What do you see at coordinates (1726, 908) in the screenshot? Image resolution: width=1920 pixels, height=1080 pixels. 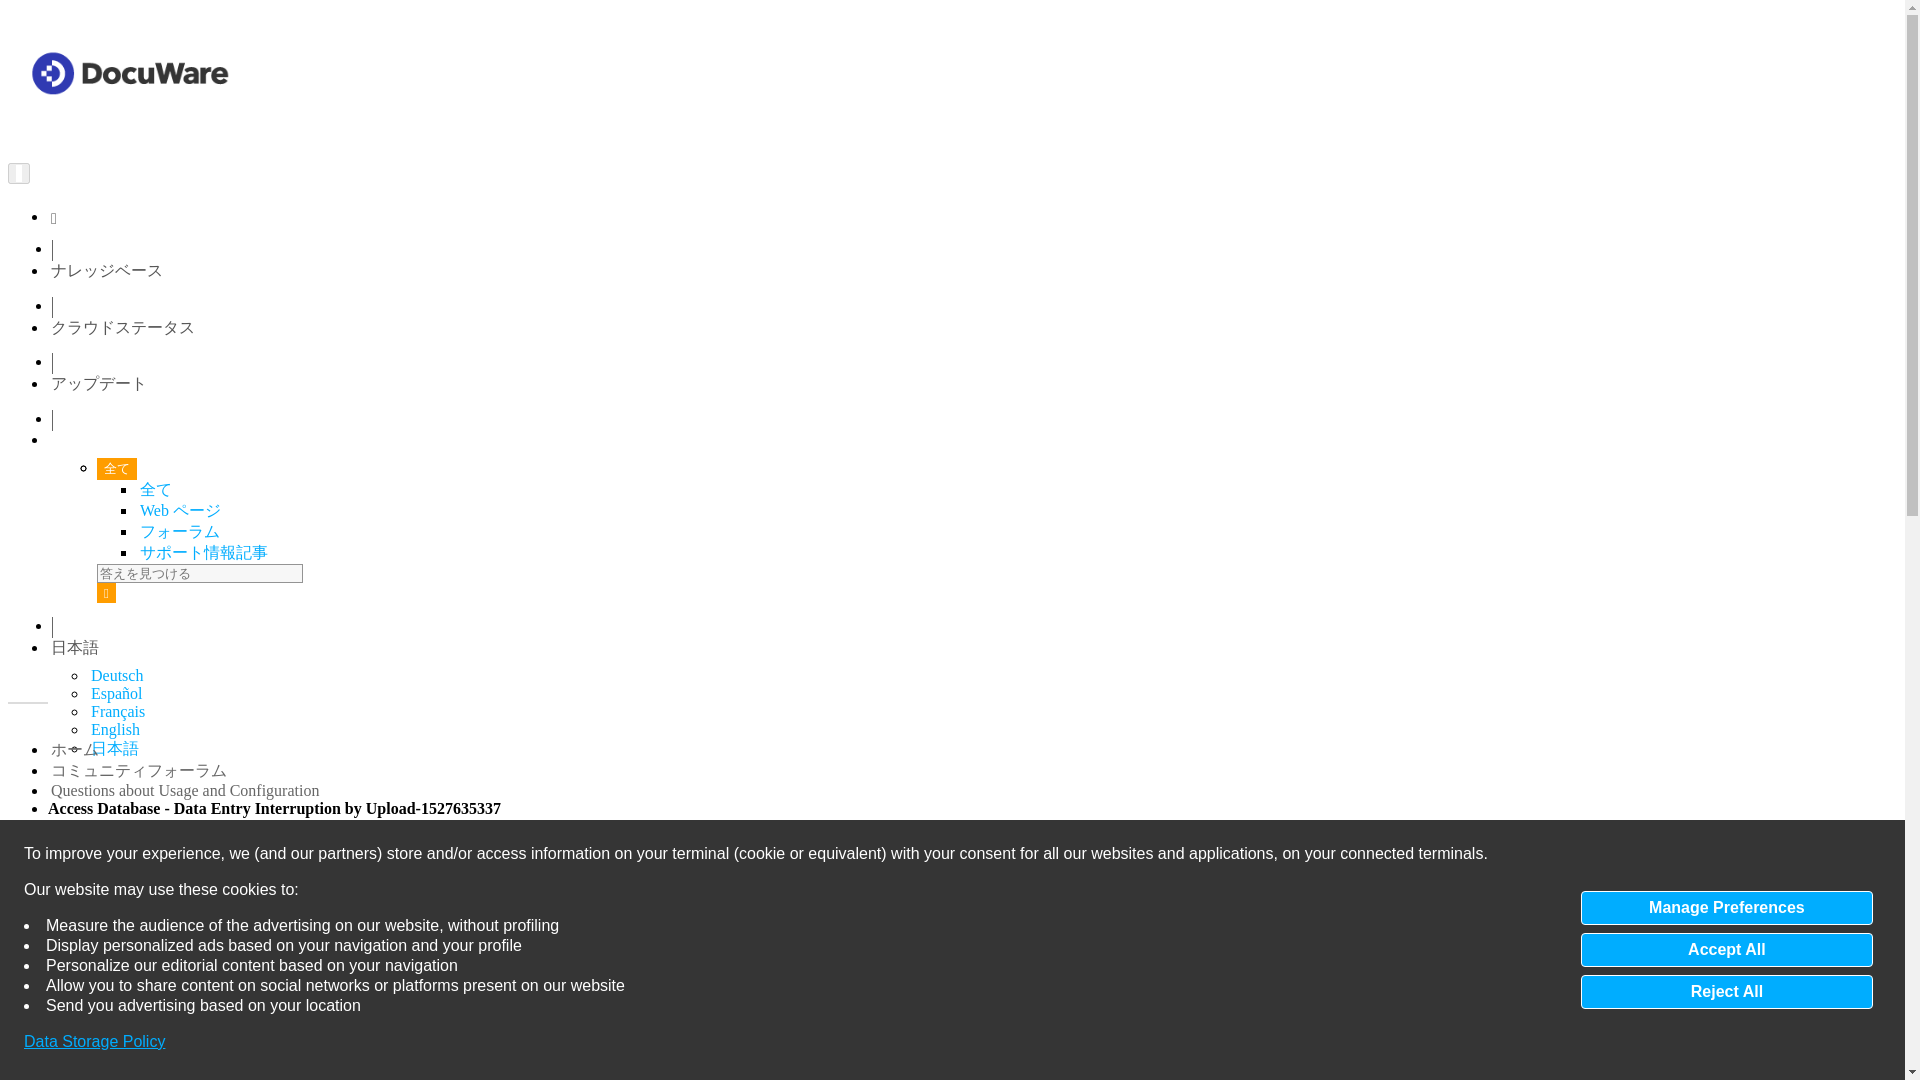 I see `Manage Preferences` at bounding box center [1726, 908].